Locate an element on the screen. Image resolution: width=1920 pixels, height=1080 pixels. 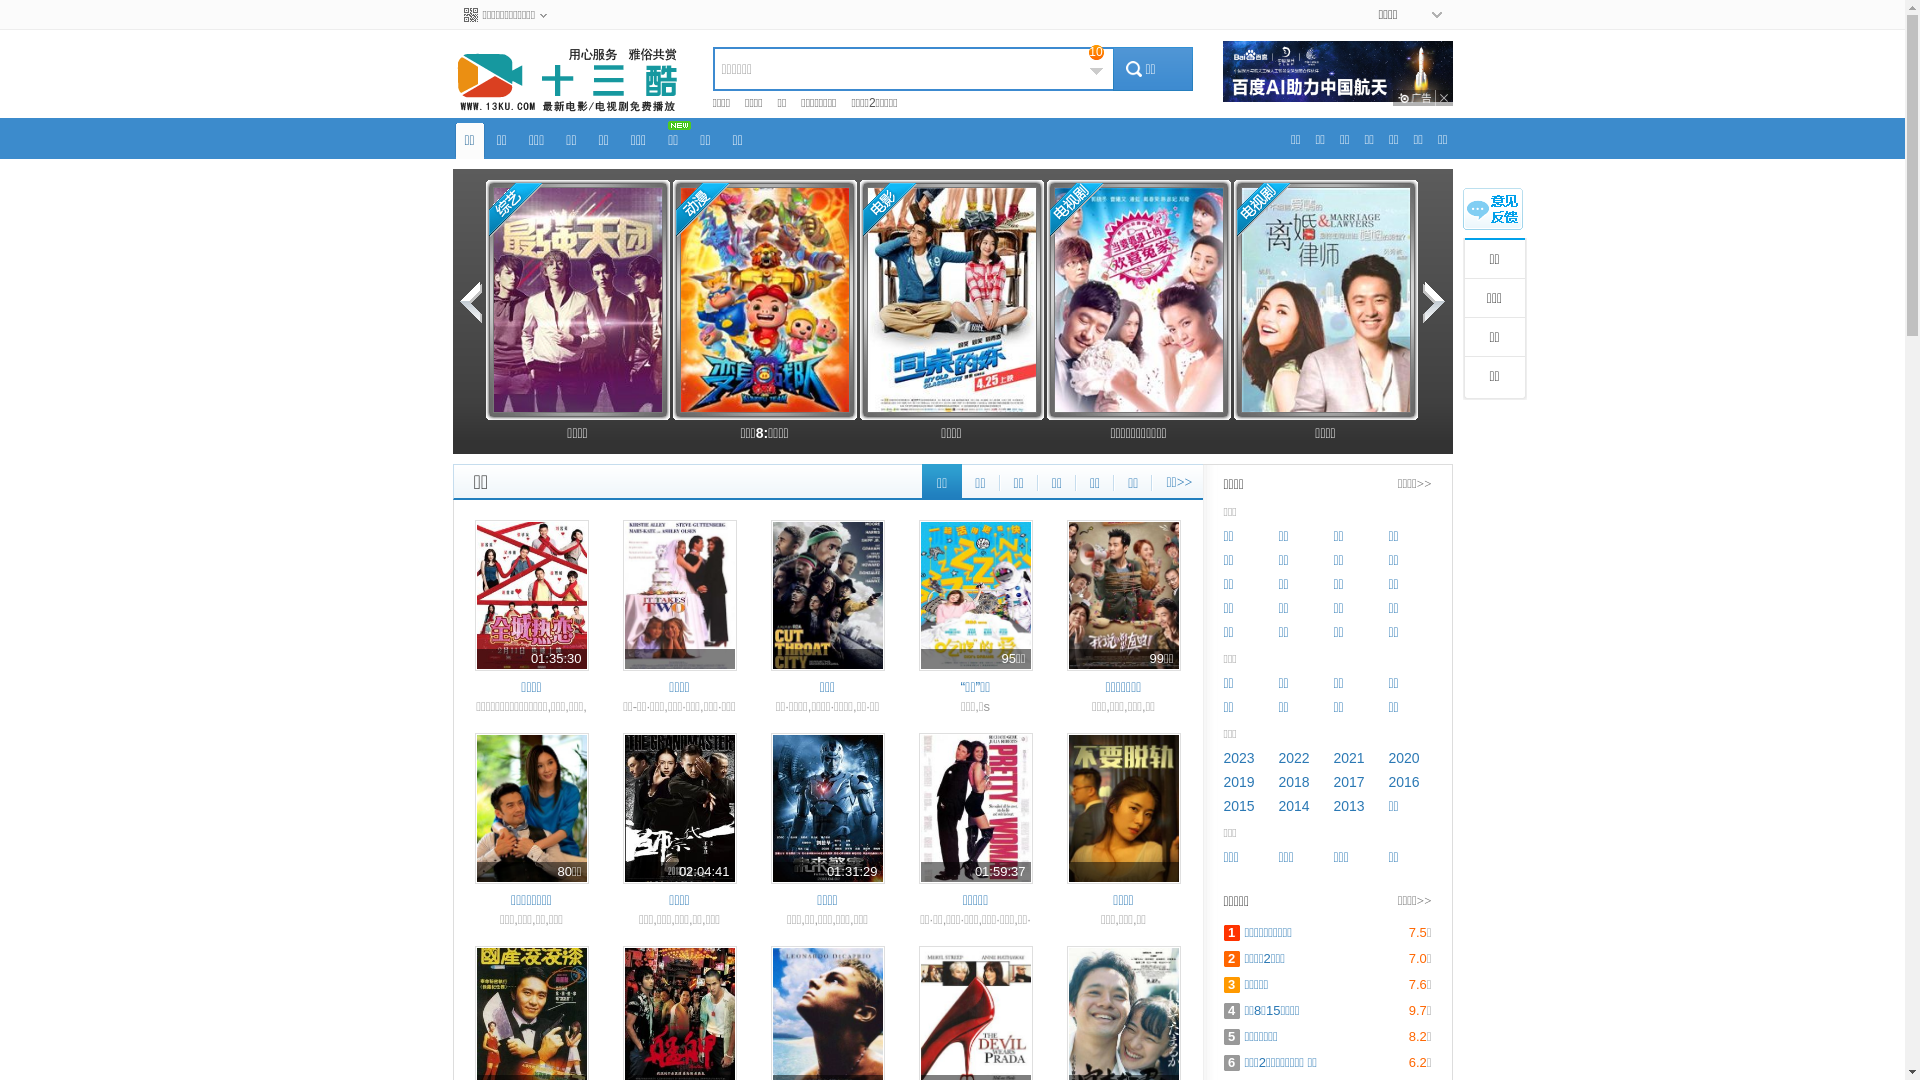
2013 is located at coordinates (1350, 806).